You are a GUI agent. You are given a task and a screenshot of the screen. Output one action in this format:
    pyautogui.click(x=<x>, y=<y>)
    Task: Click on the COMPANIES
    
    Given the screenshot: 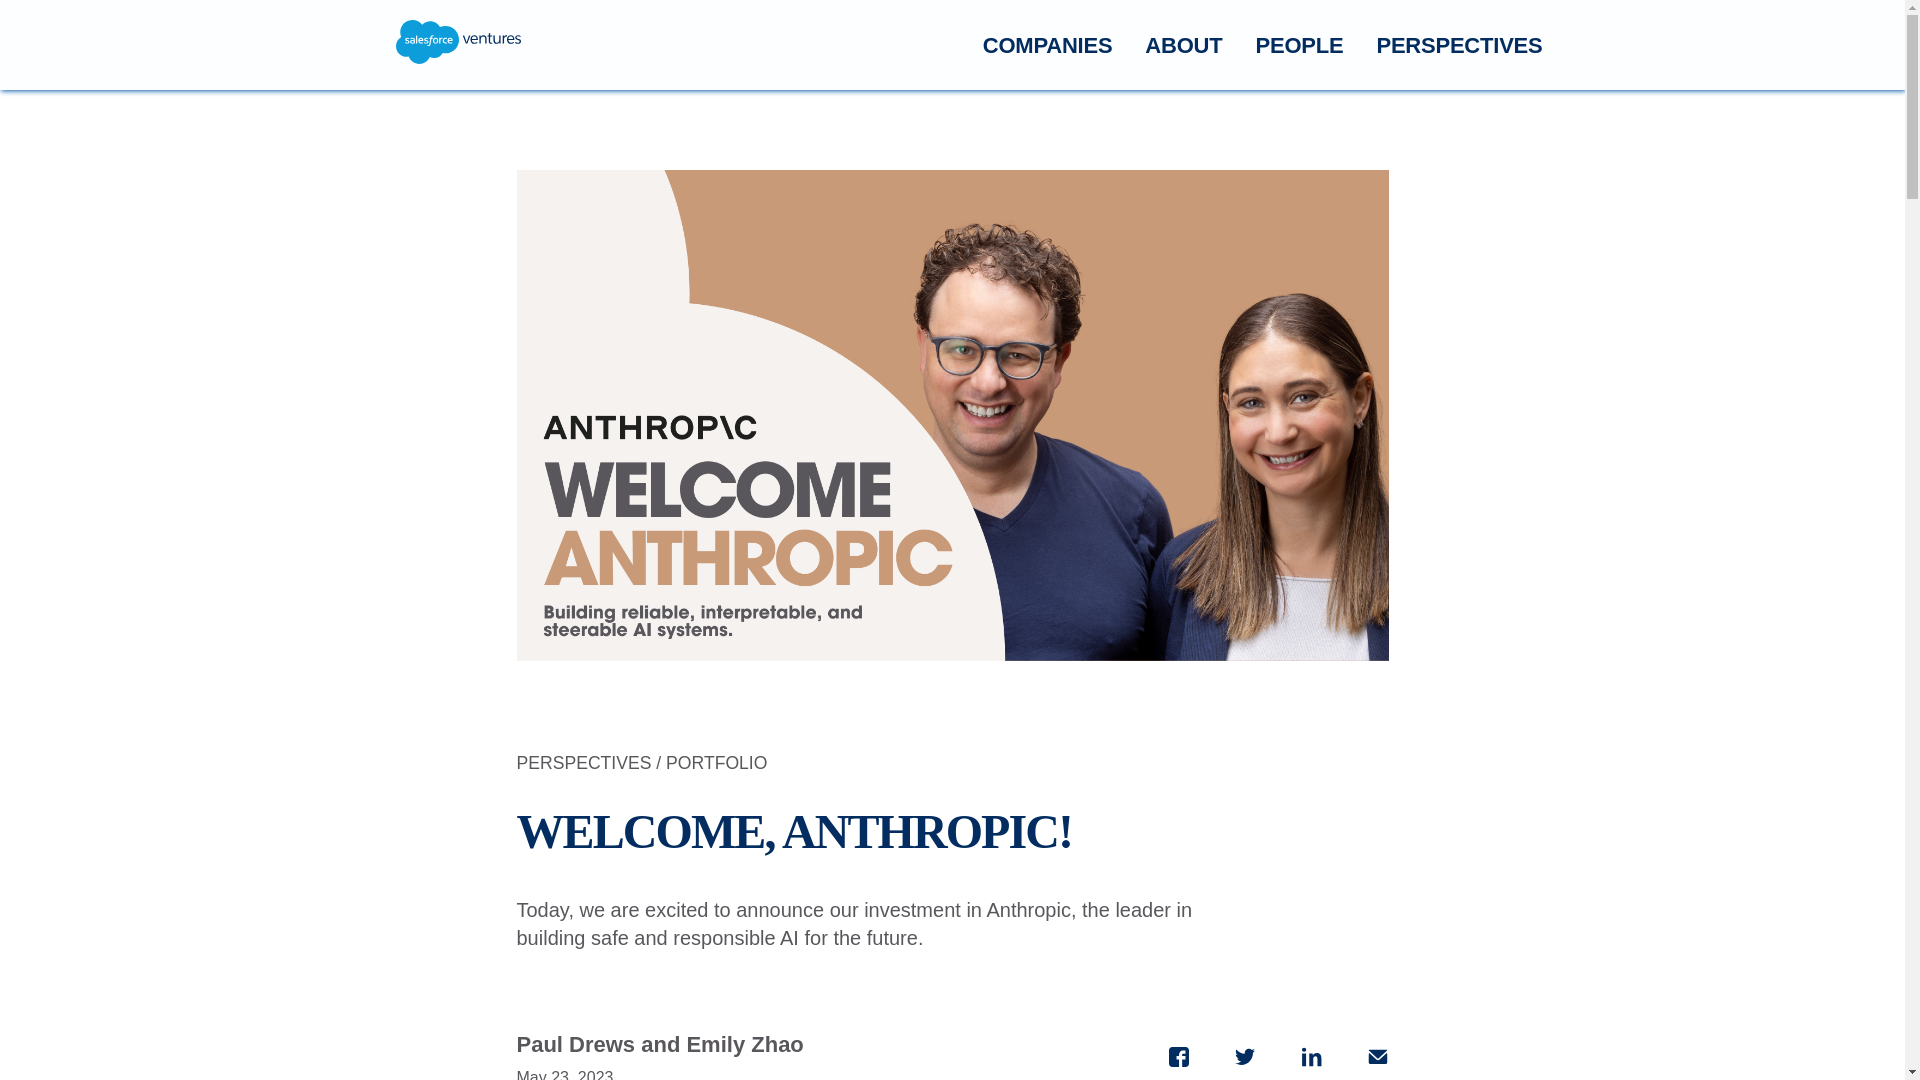 What is the action you would take?
    pyautogui.click(x=1048, y=46)
    